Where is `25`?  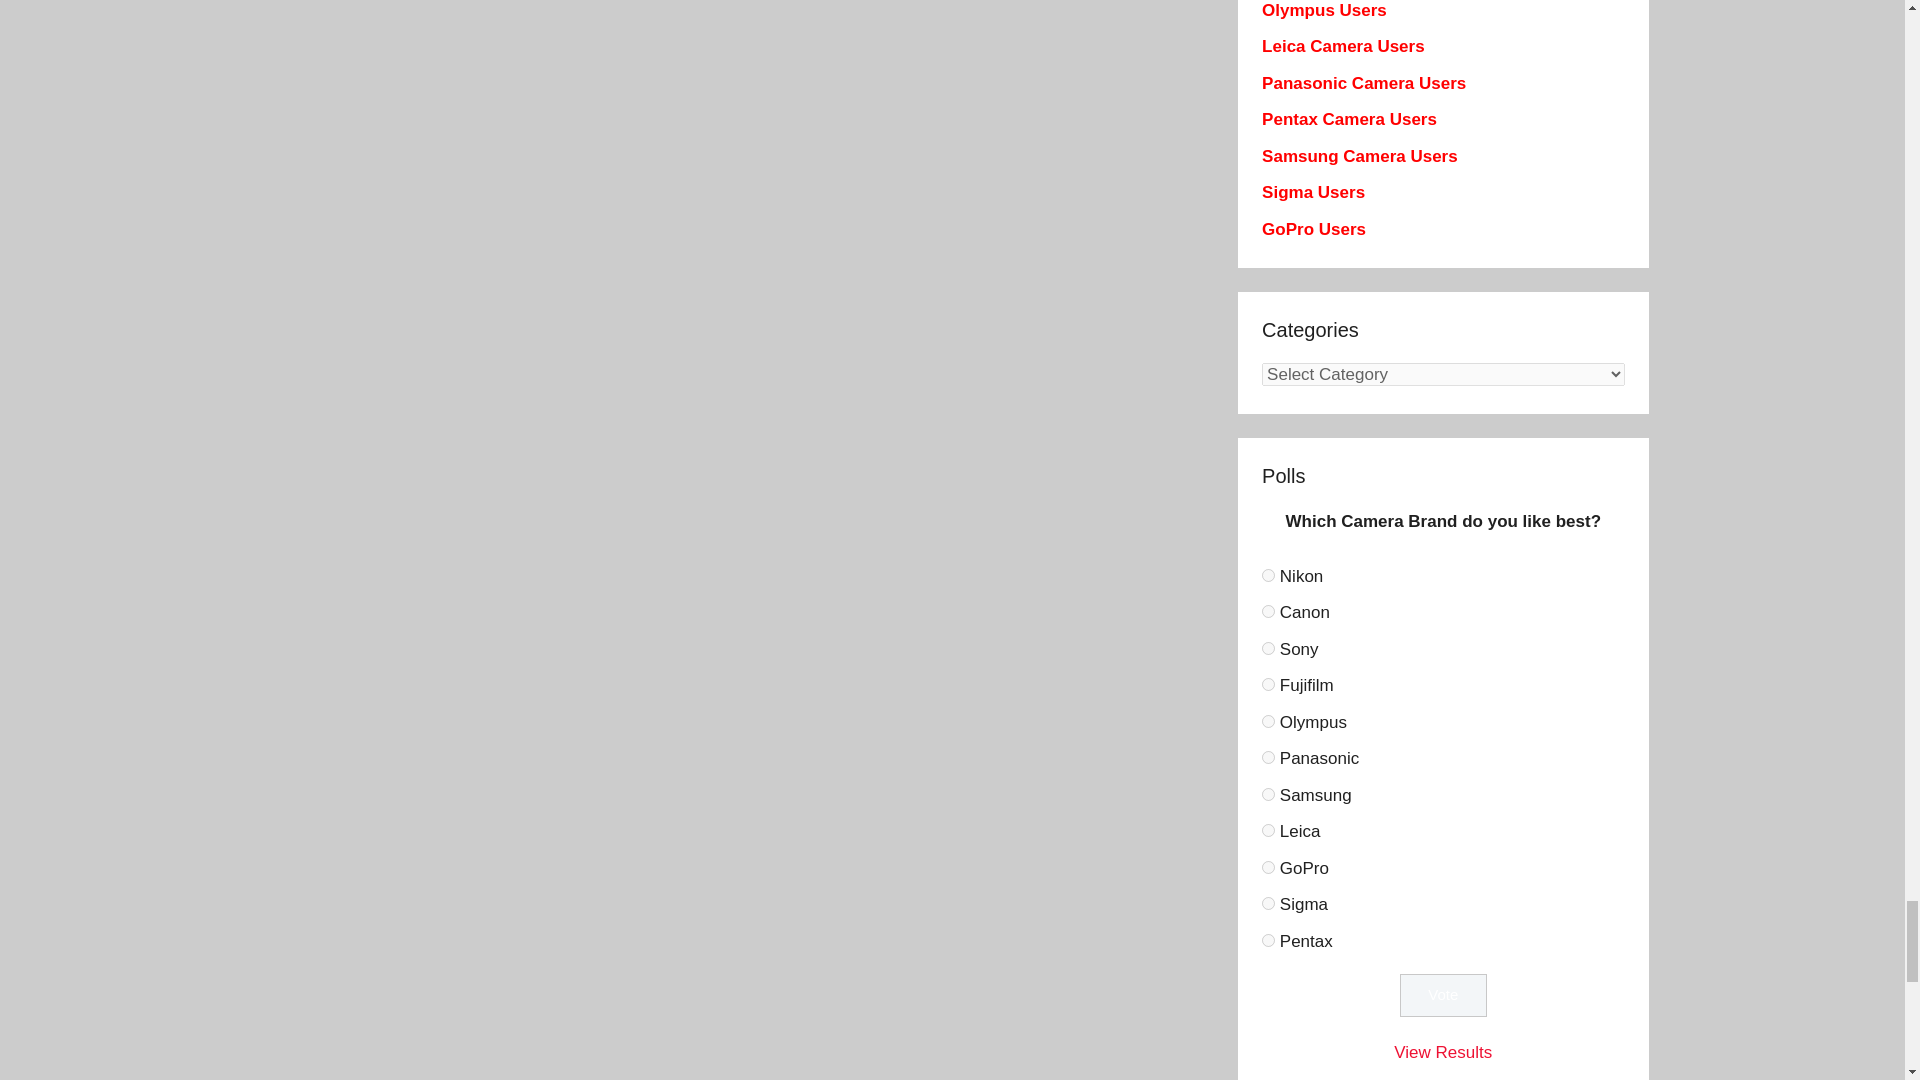 25 is located at coordinates (1268, 904).